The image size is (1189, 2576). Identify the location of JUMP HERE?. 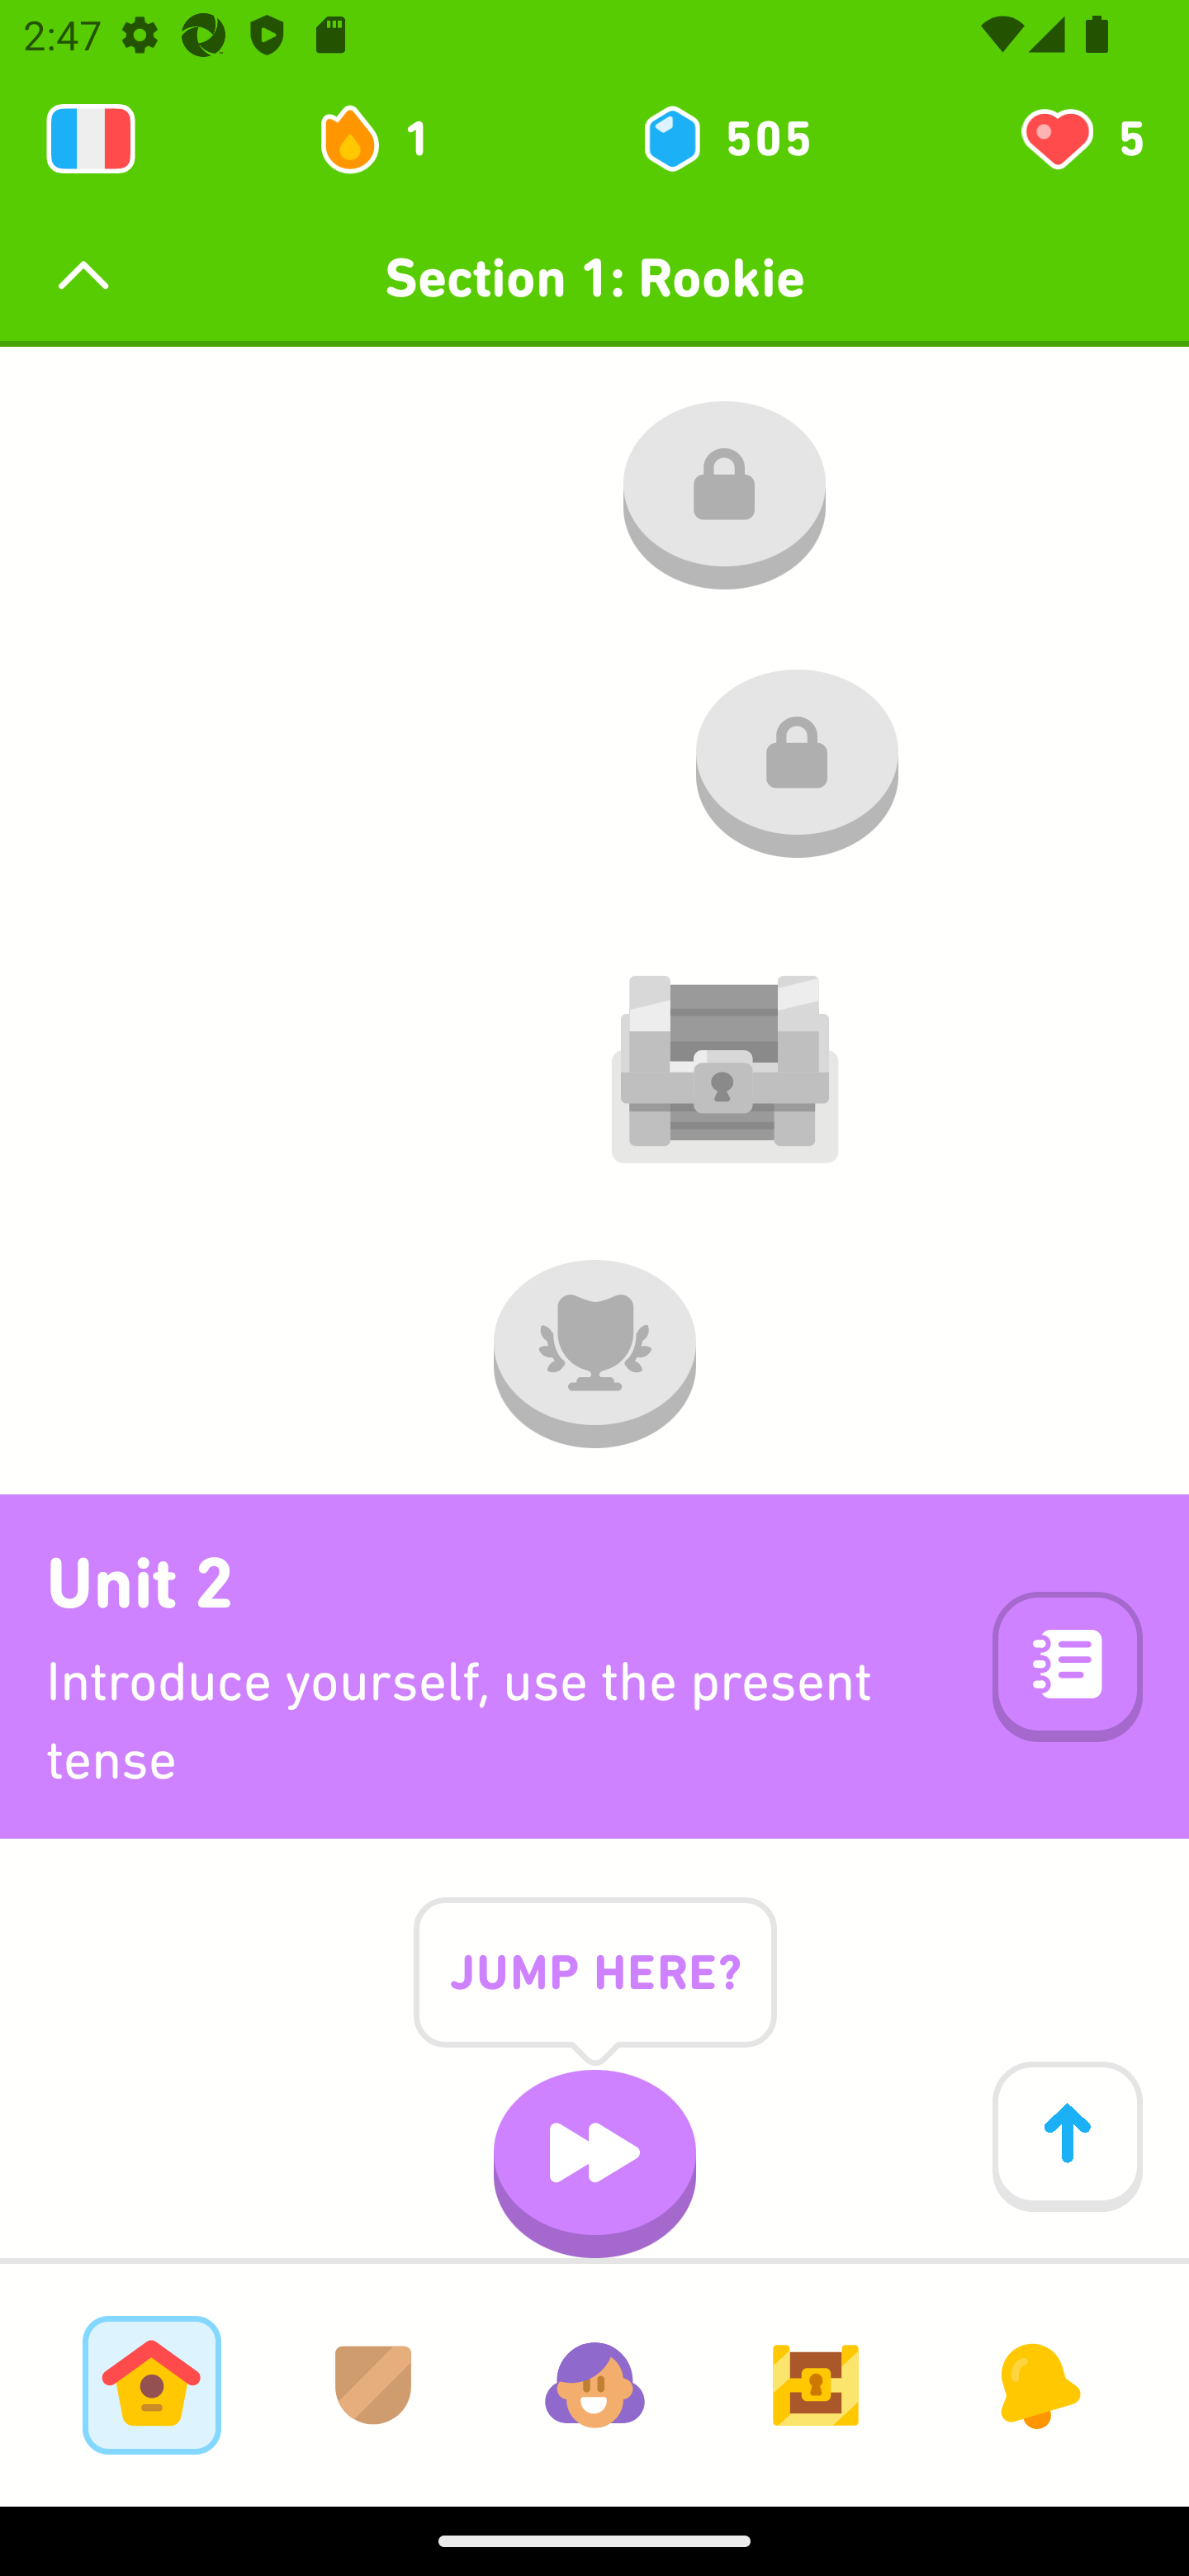
(594, 1997).